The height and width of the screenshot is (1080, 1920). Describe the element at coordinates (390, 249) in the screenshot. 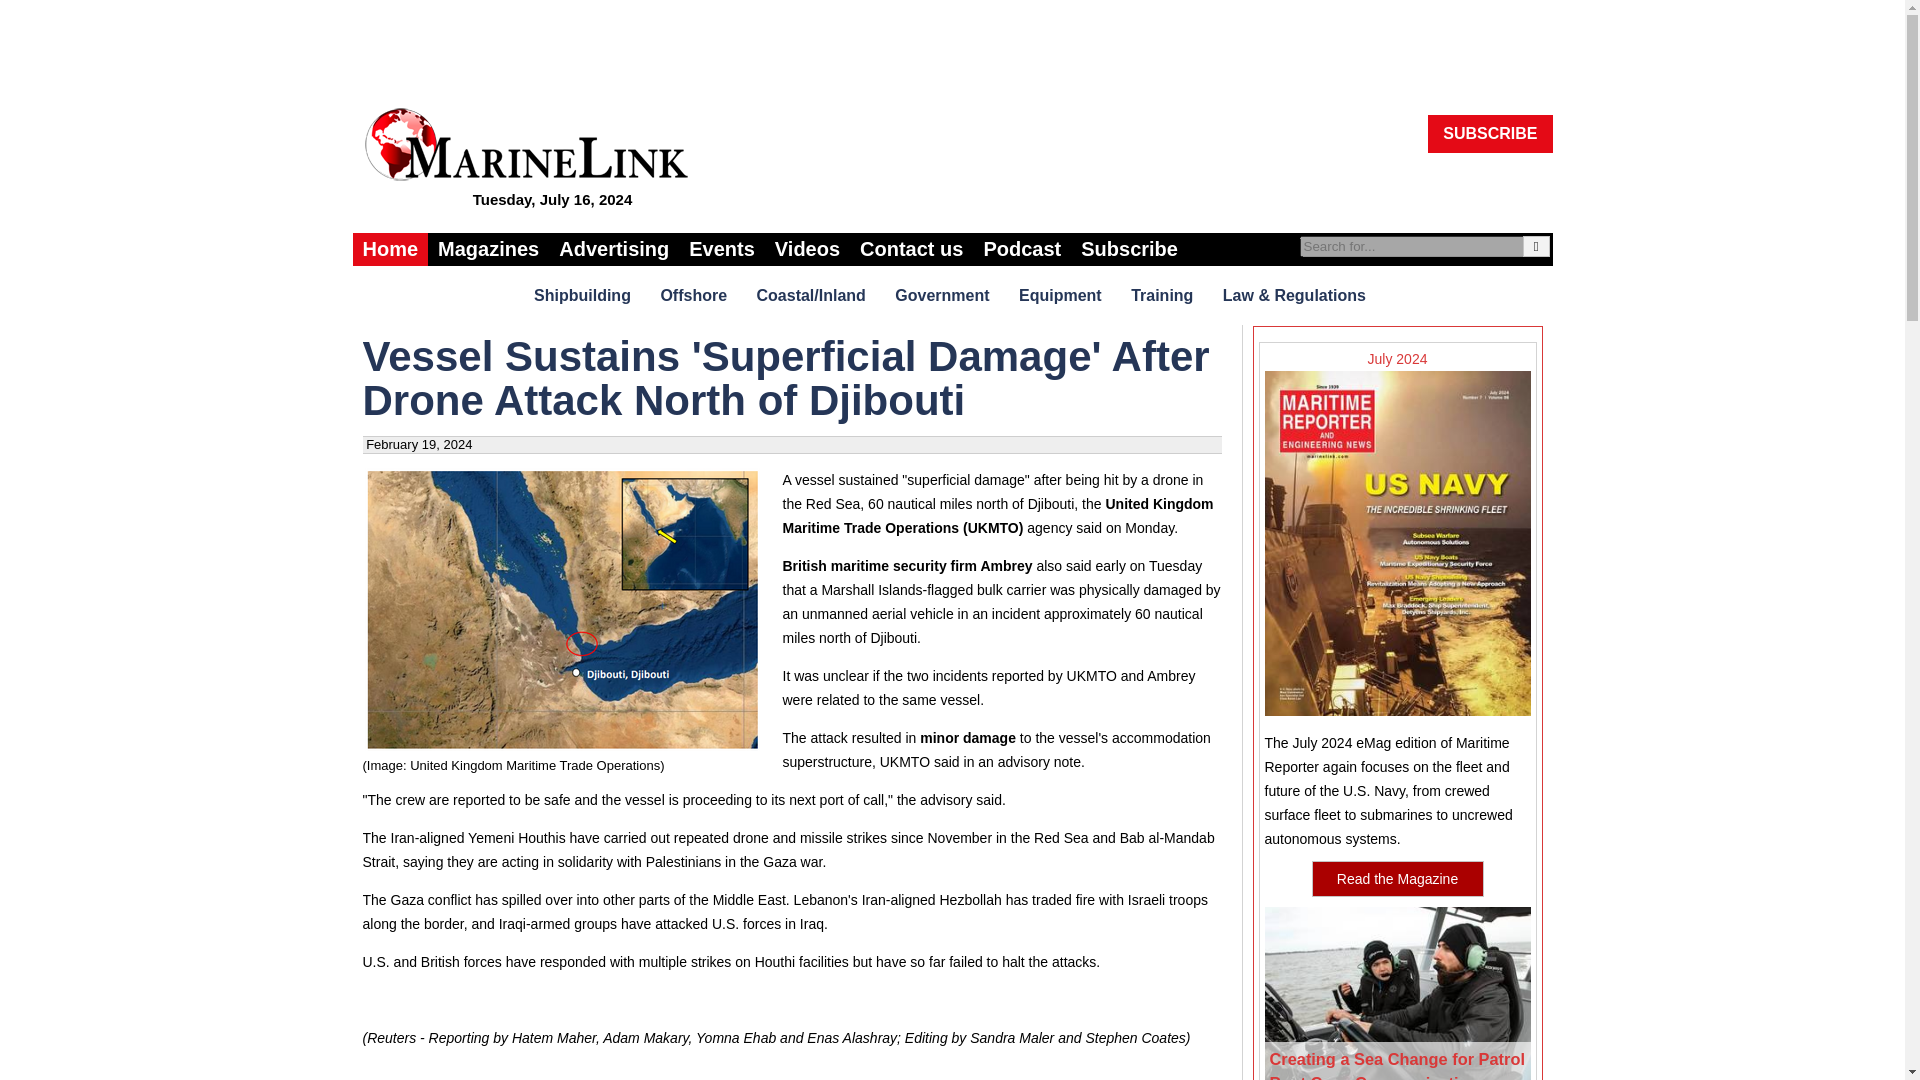

I see `Maritime News, Maritime Magazine` at that location.